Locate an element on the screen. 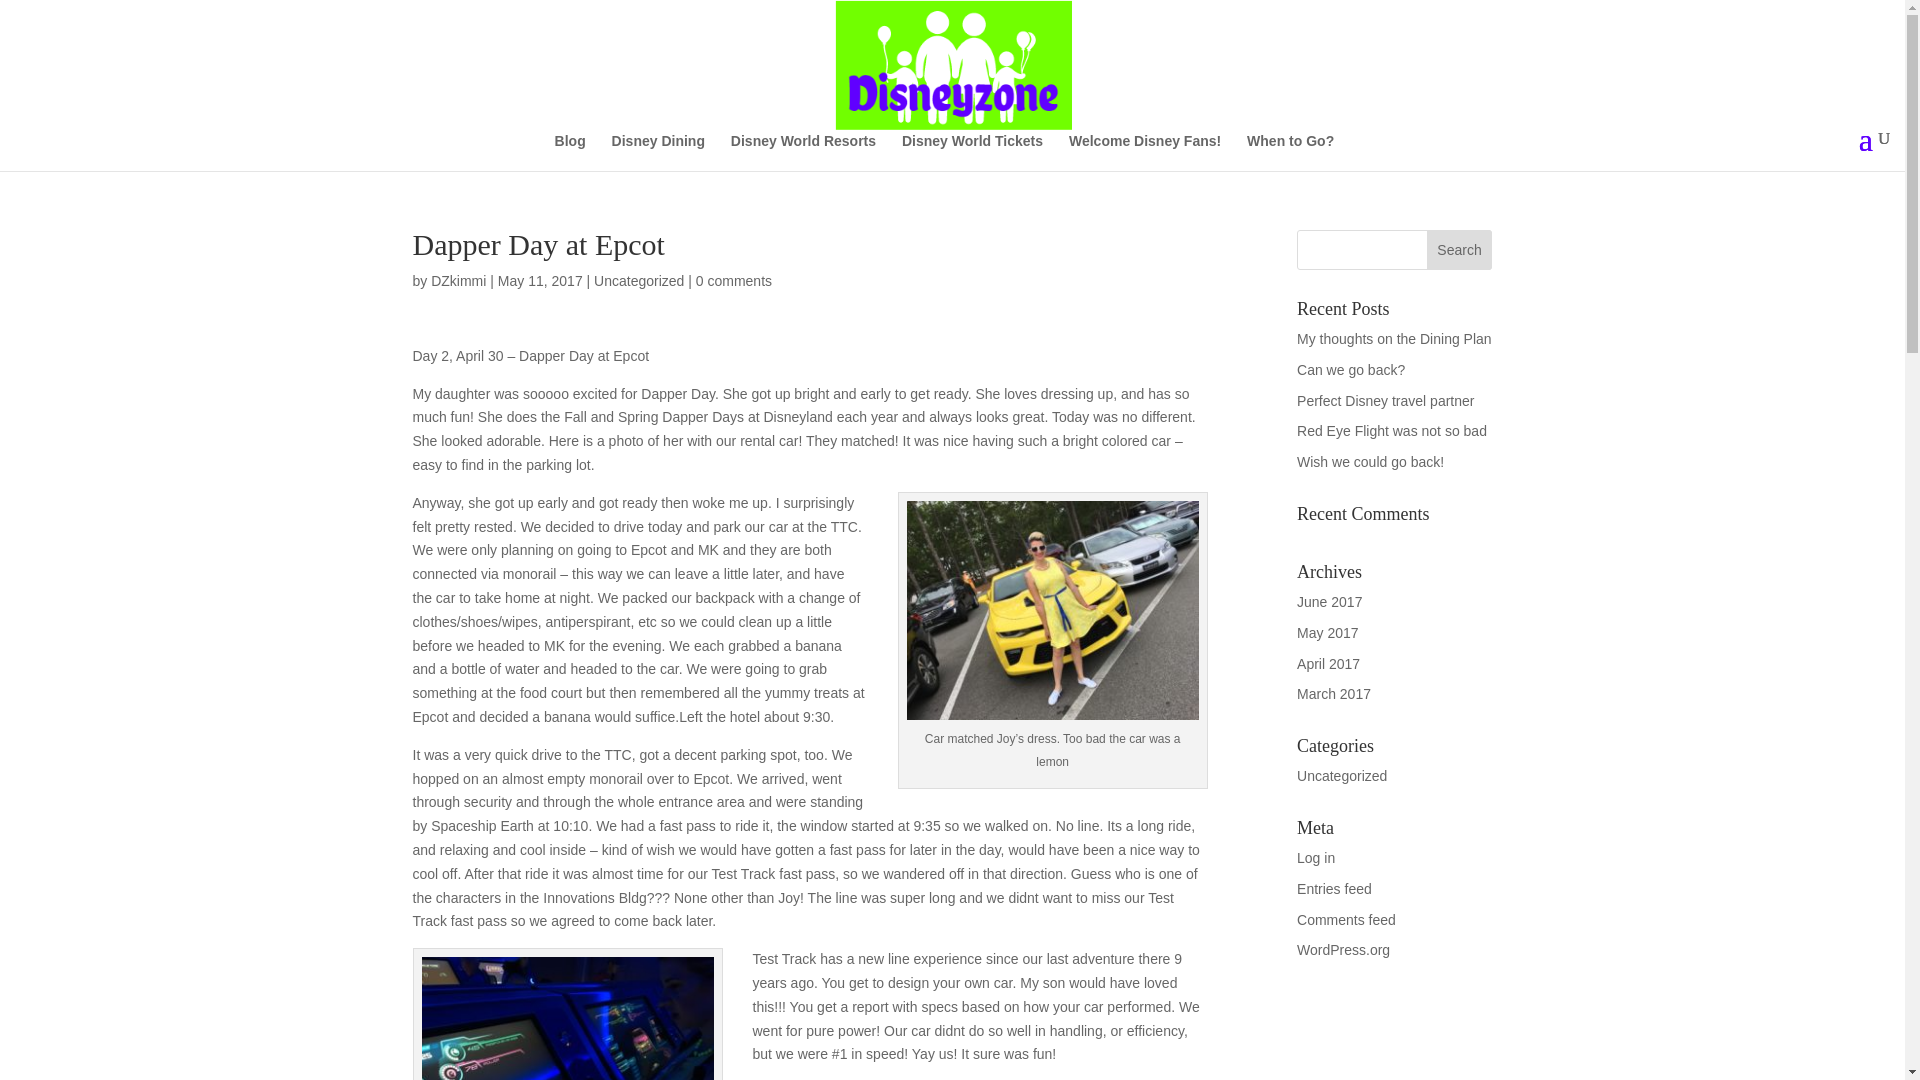 The height and width of the screenshot is (1080, 1920). DZkimmi is located at coordinates (458, 281).